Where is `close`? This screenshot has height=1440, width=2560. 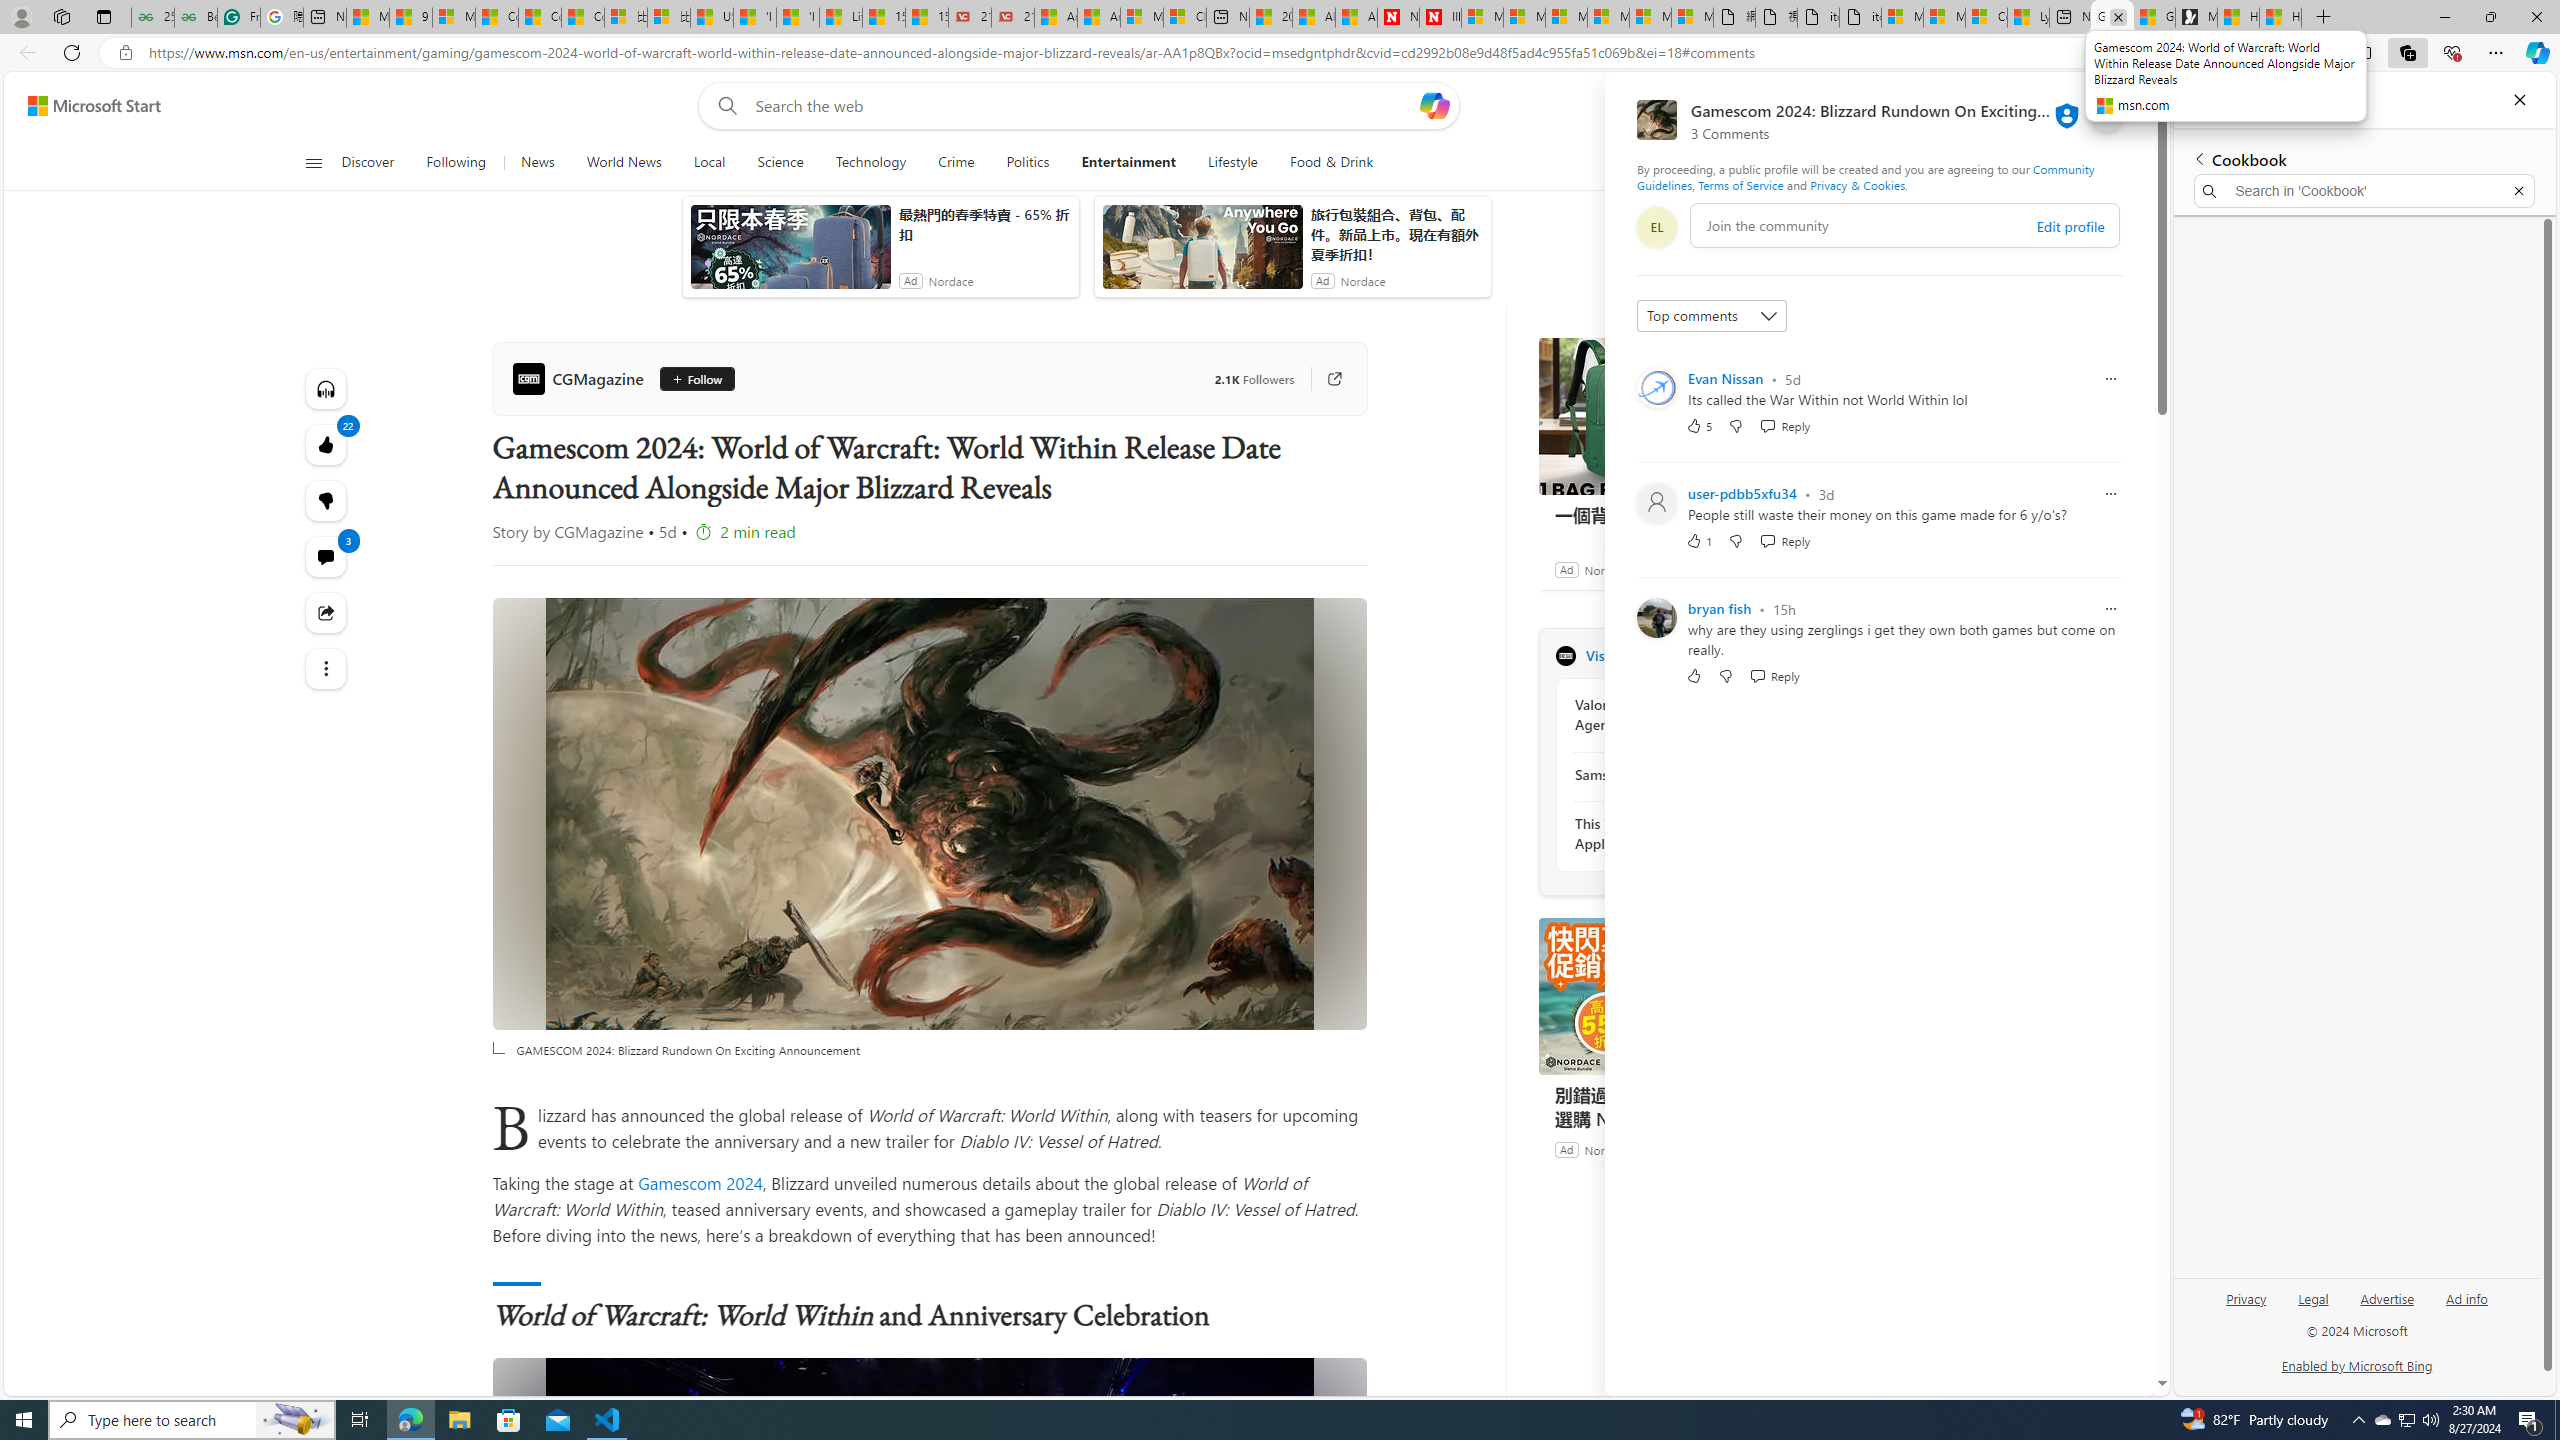 close is located at coordinates (2106, 116).